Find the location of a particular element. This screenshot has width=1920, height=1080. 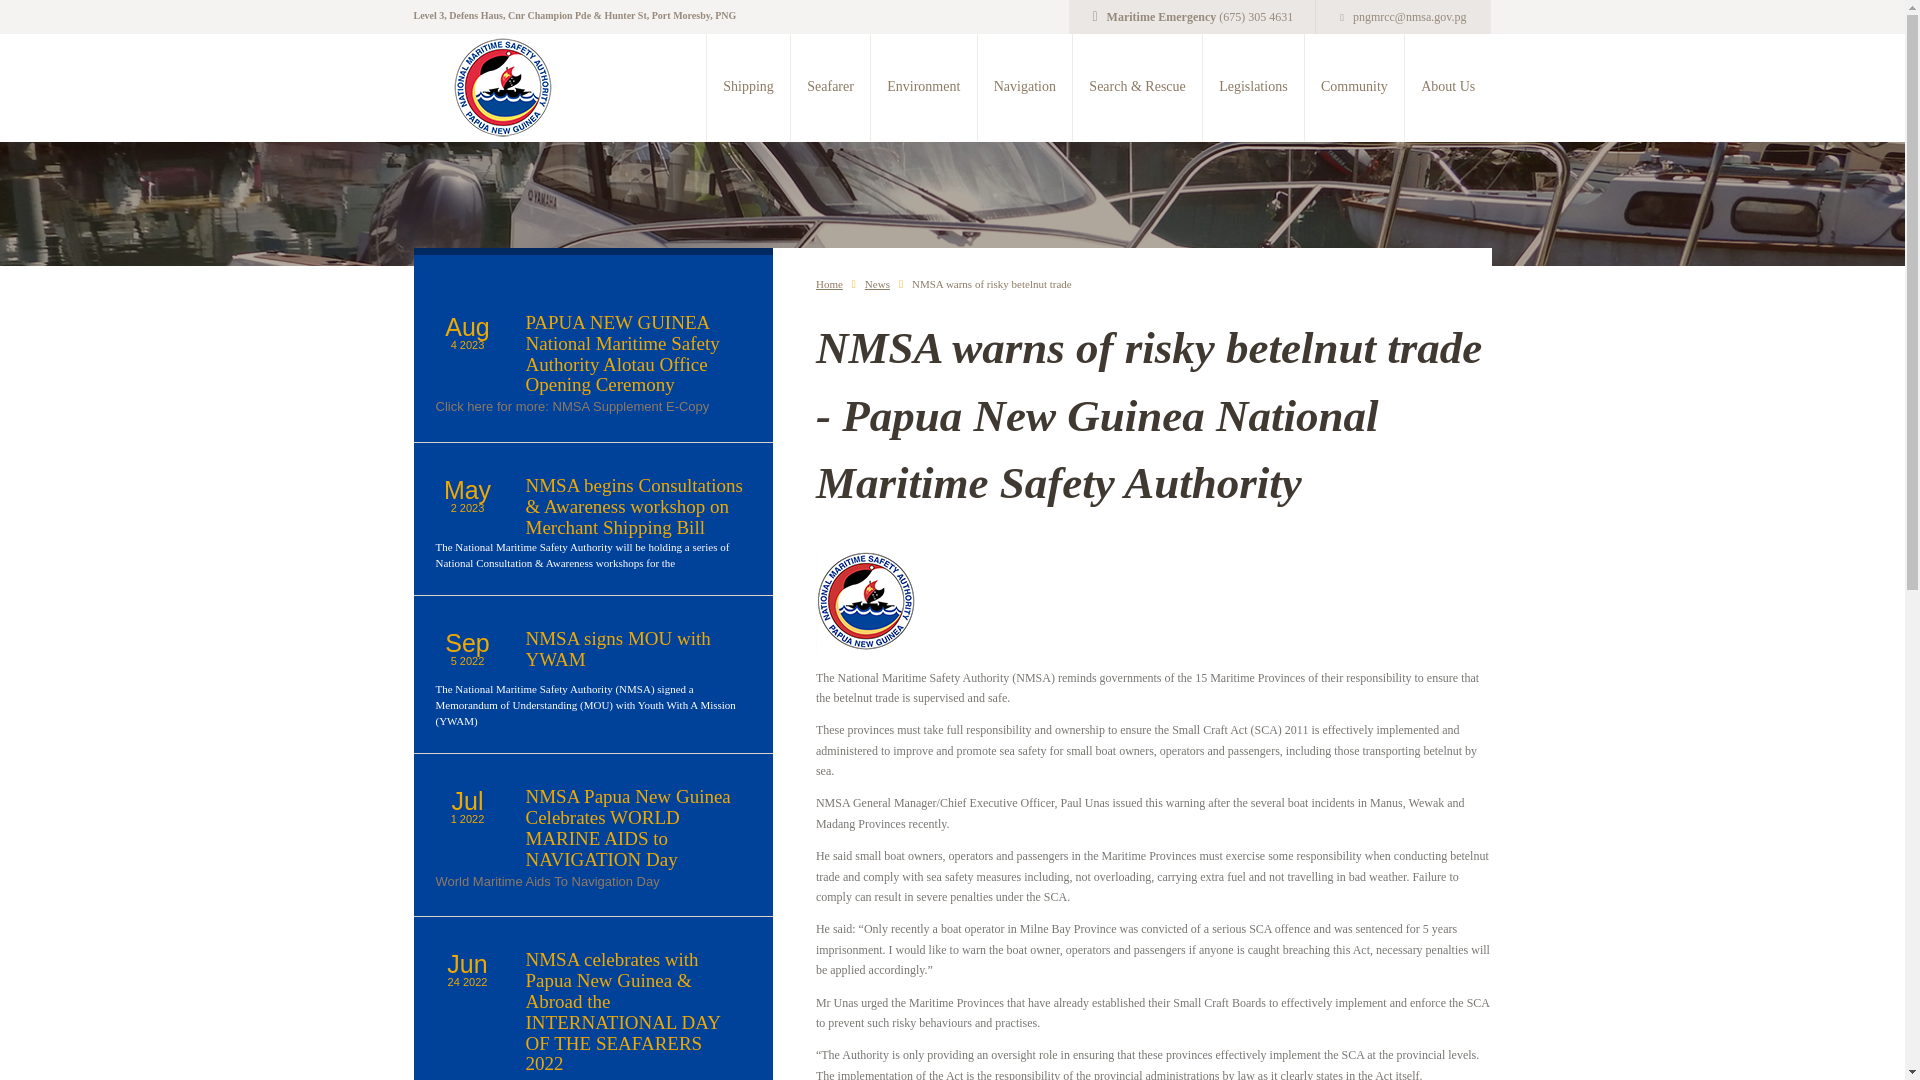

Environment is located at coordinates (922, 87).